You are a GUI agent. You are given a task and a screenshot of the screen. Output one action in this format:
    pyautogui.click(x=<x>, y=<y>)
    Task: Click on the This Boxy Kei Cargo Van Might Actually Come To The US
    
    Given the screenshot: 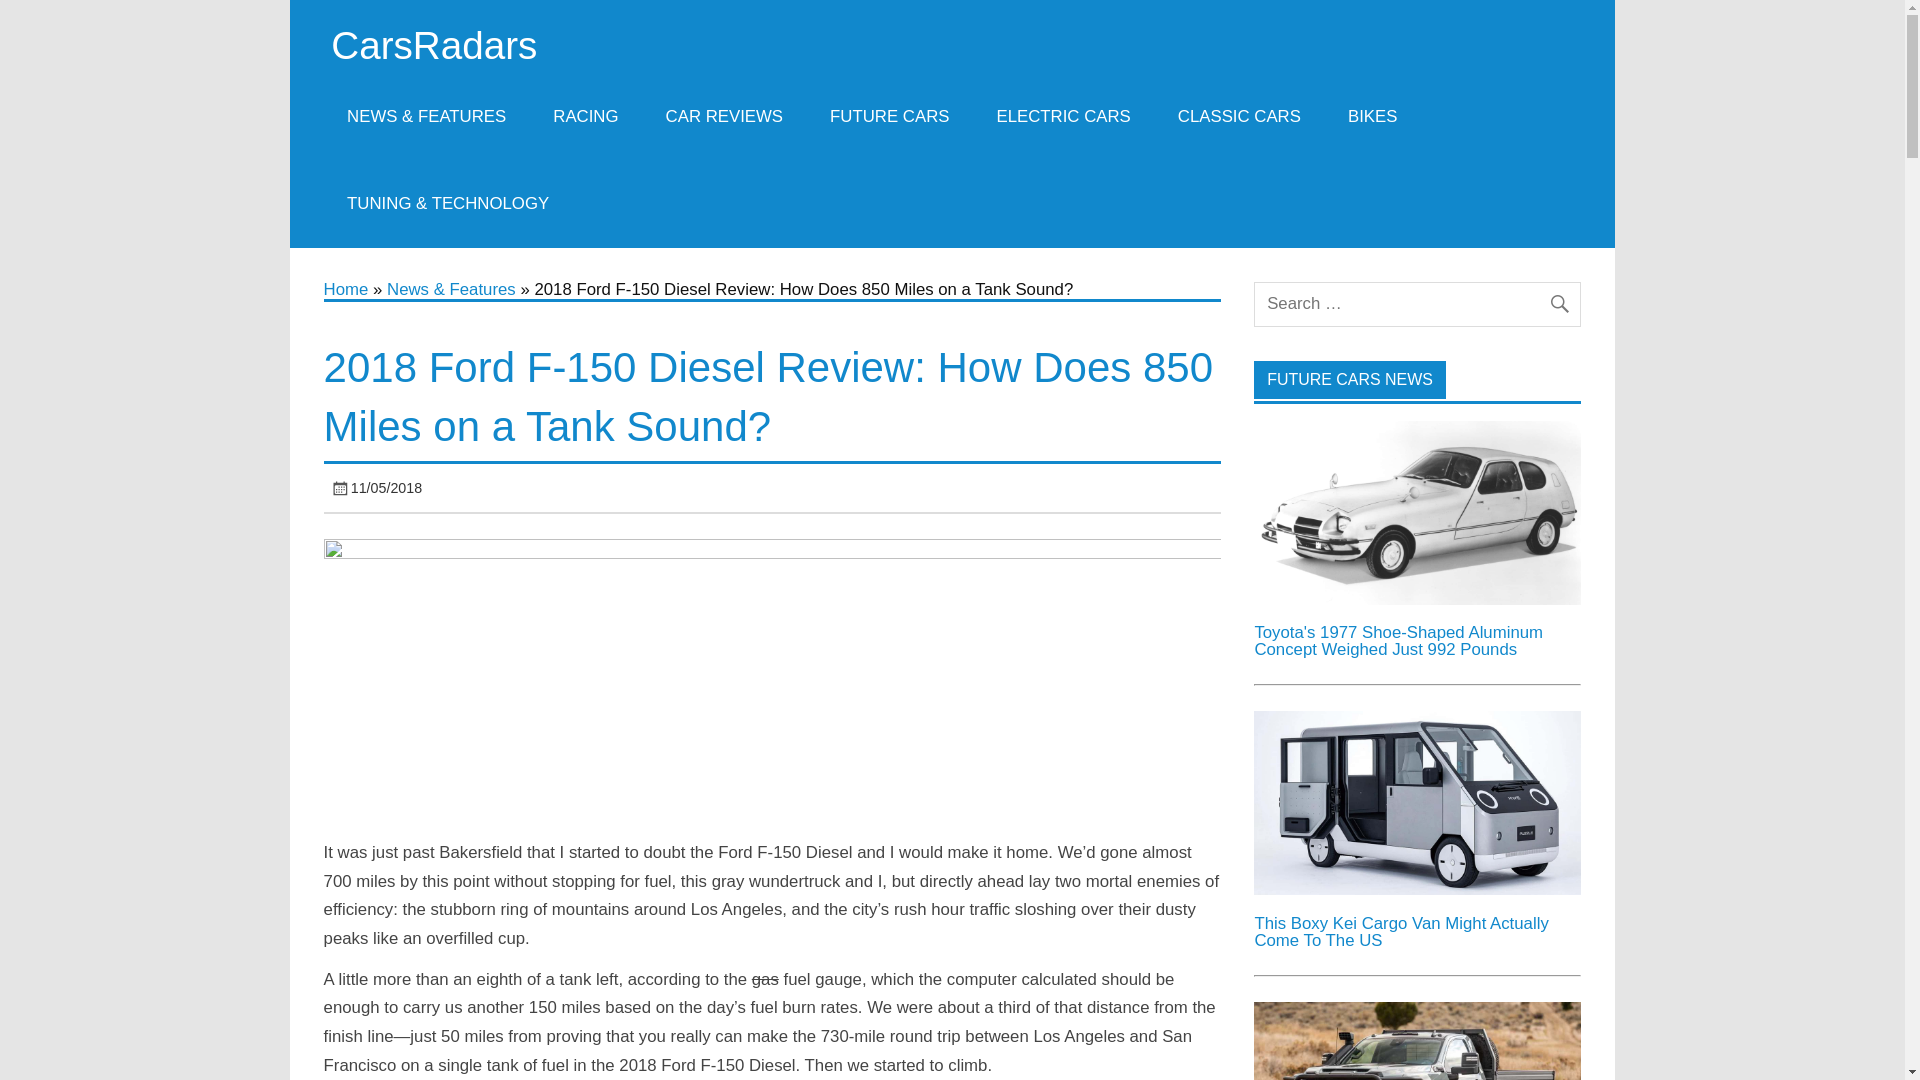 What is the action you would take?
    pyautogui.click(x=1416, y=802)
    